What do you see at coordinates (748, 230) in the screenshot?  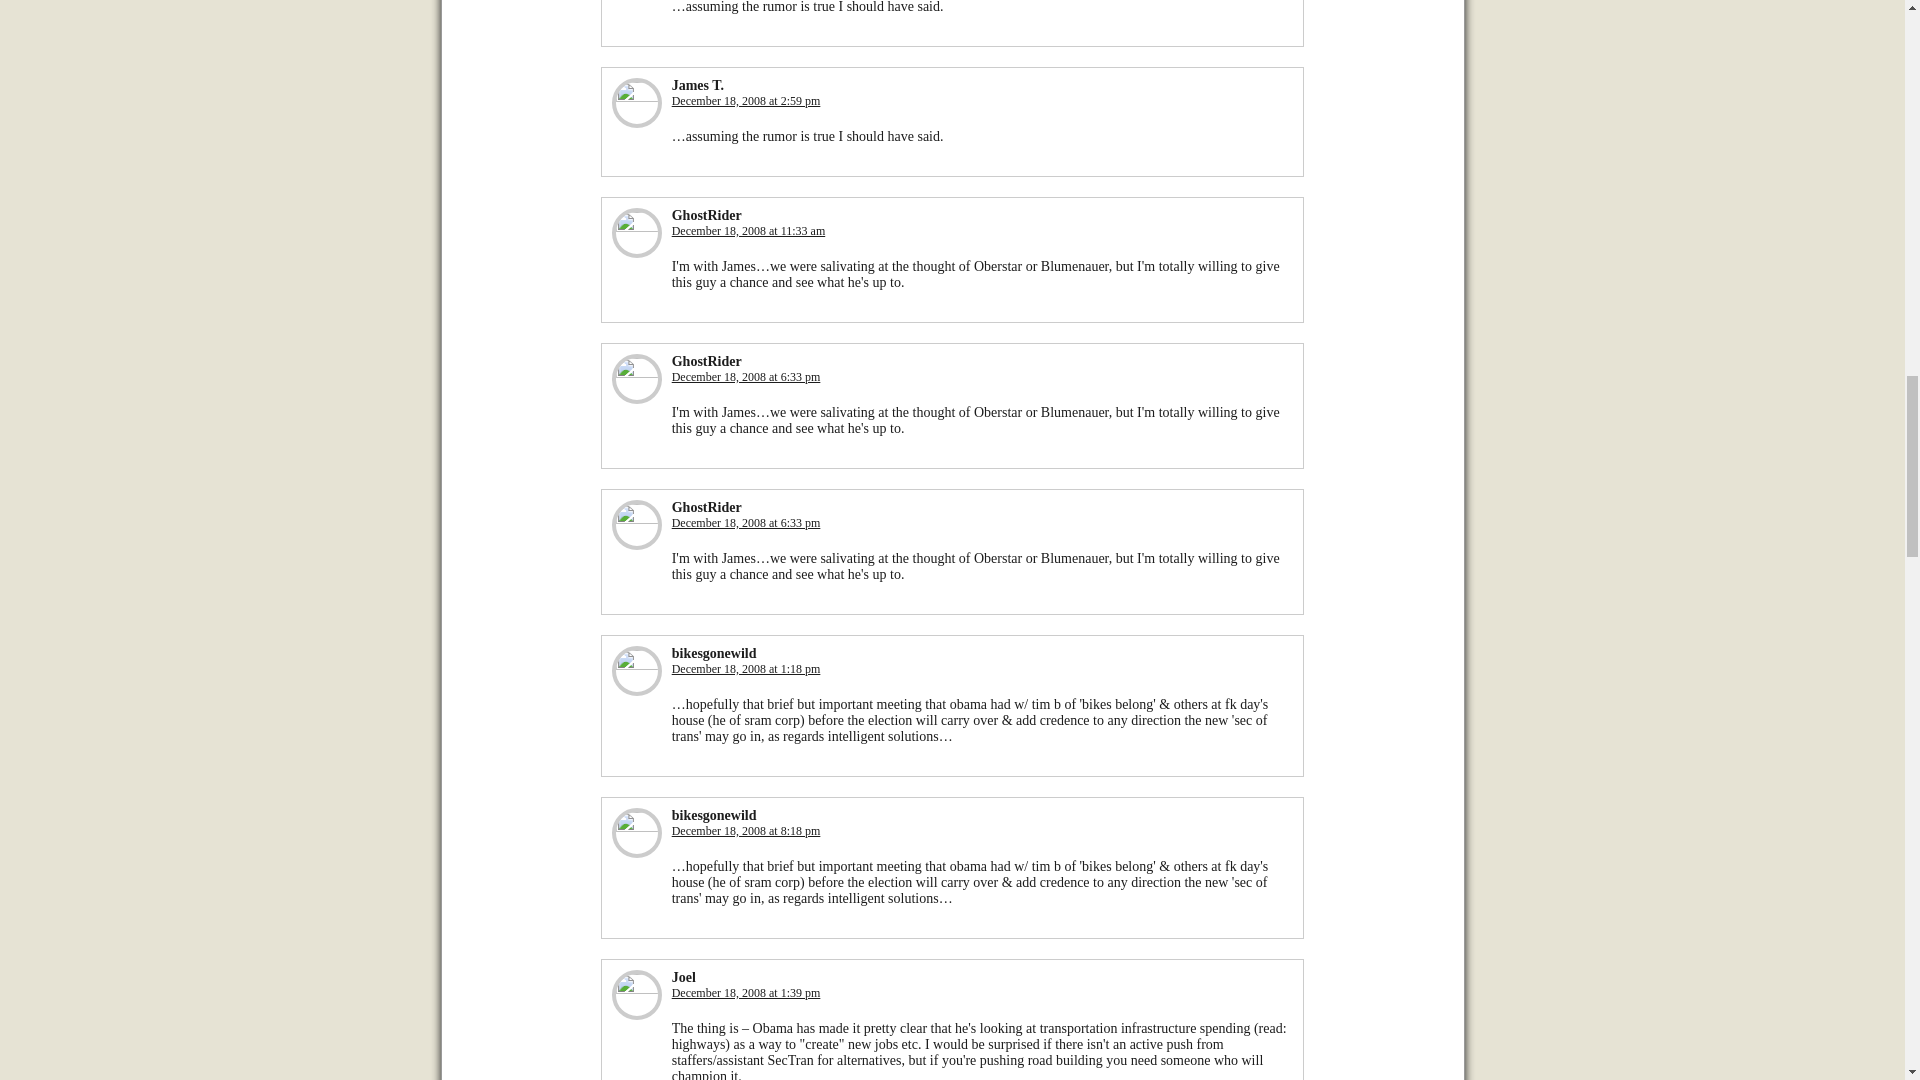 I see `December 18, 2008 at 11:33 am` at bounding box center [748, 230].